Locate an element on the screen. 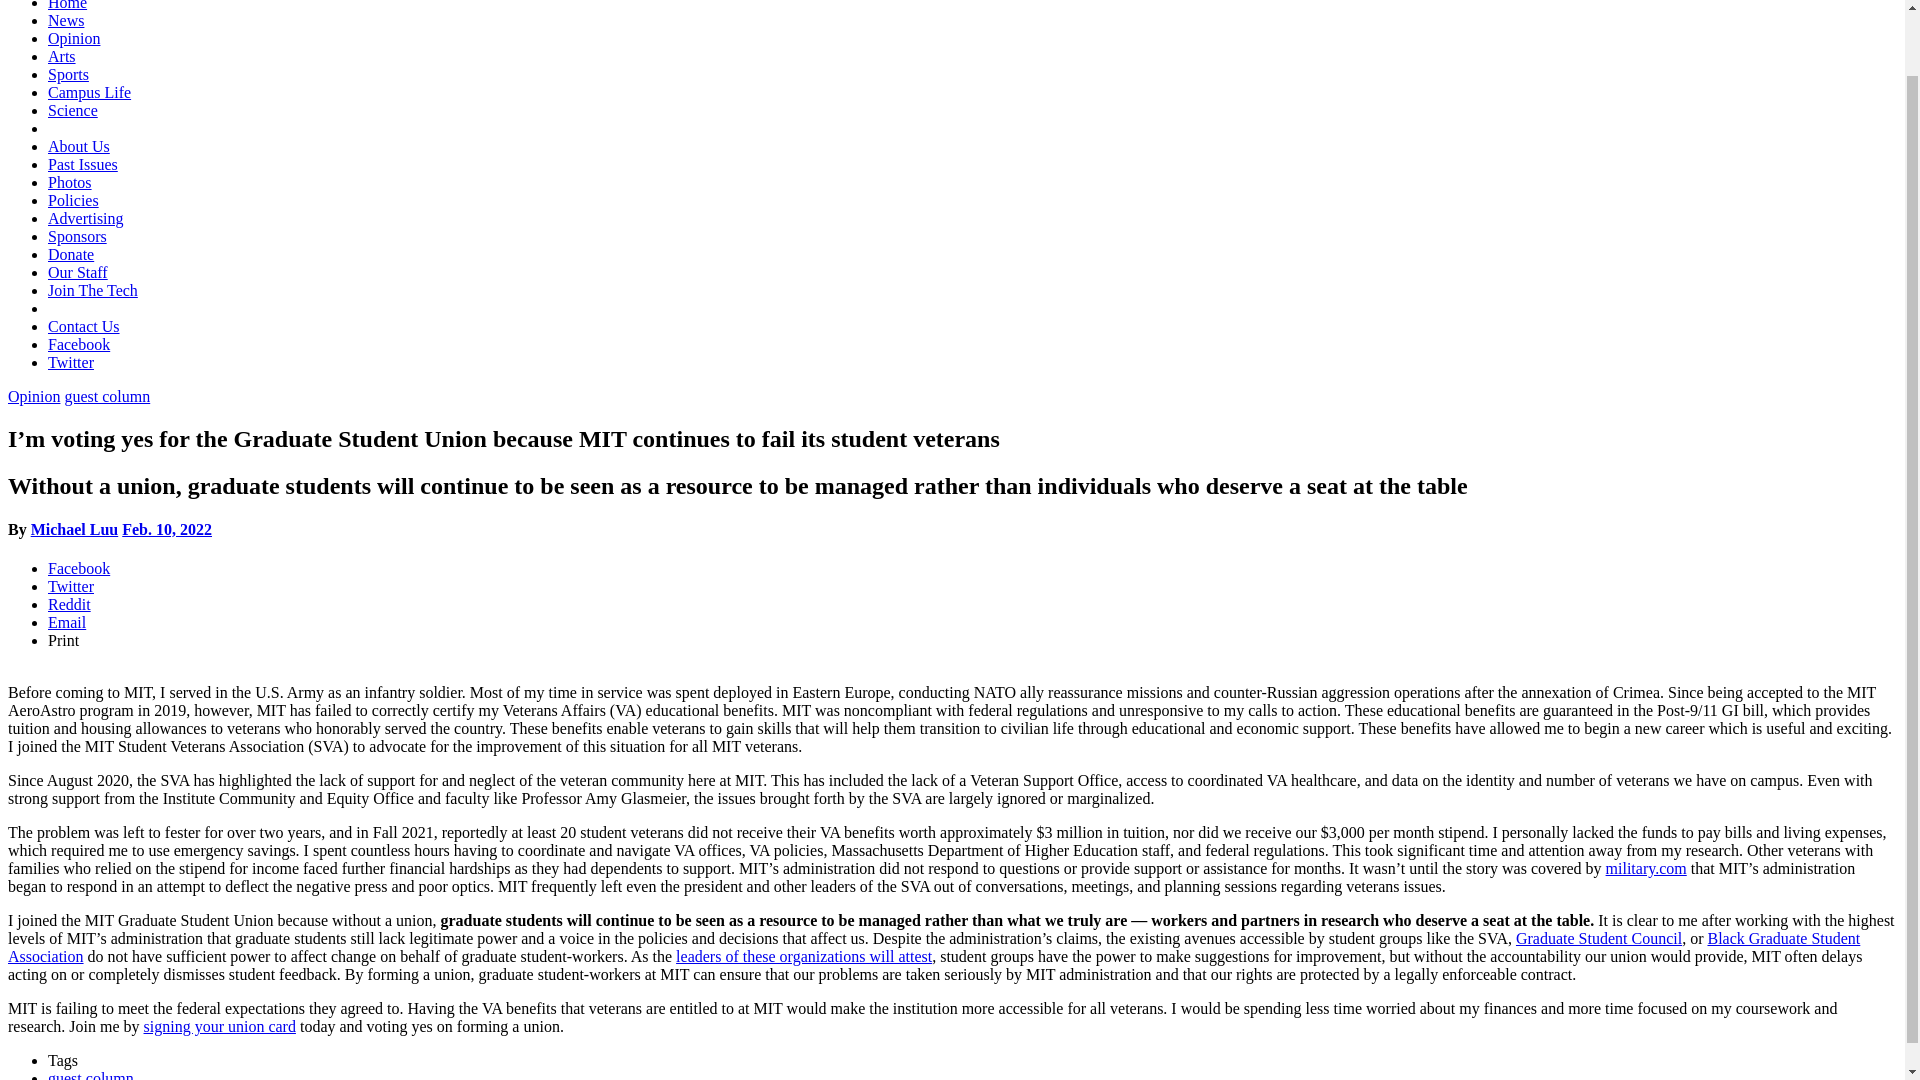 Image resolution: width=1920 pixels, height=1080 pixels. Sports is located at coordinates (68, 74).